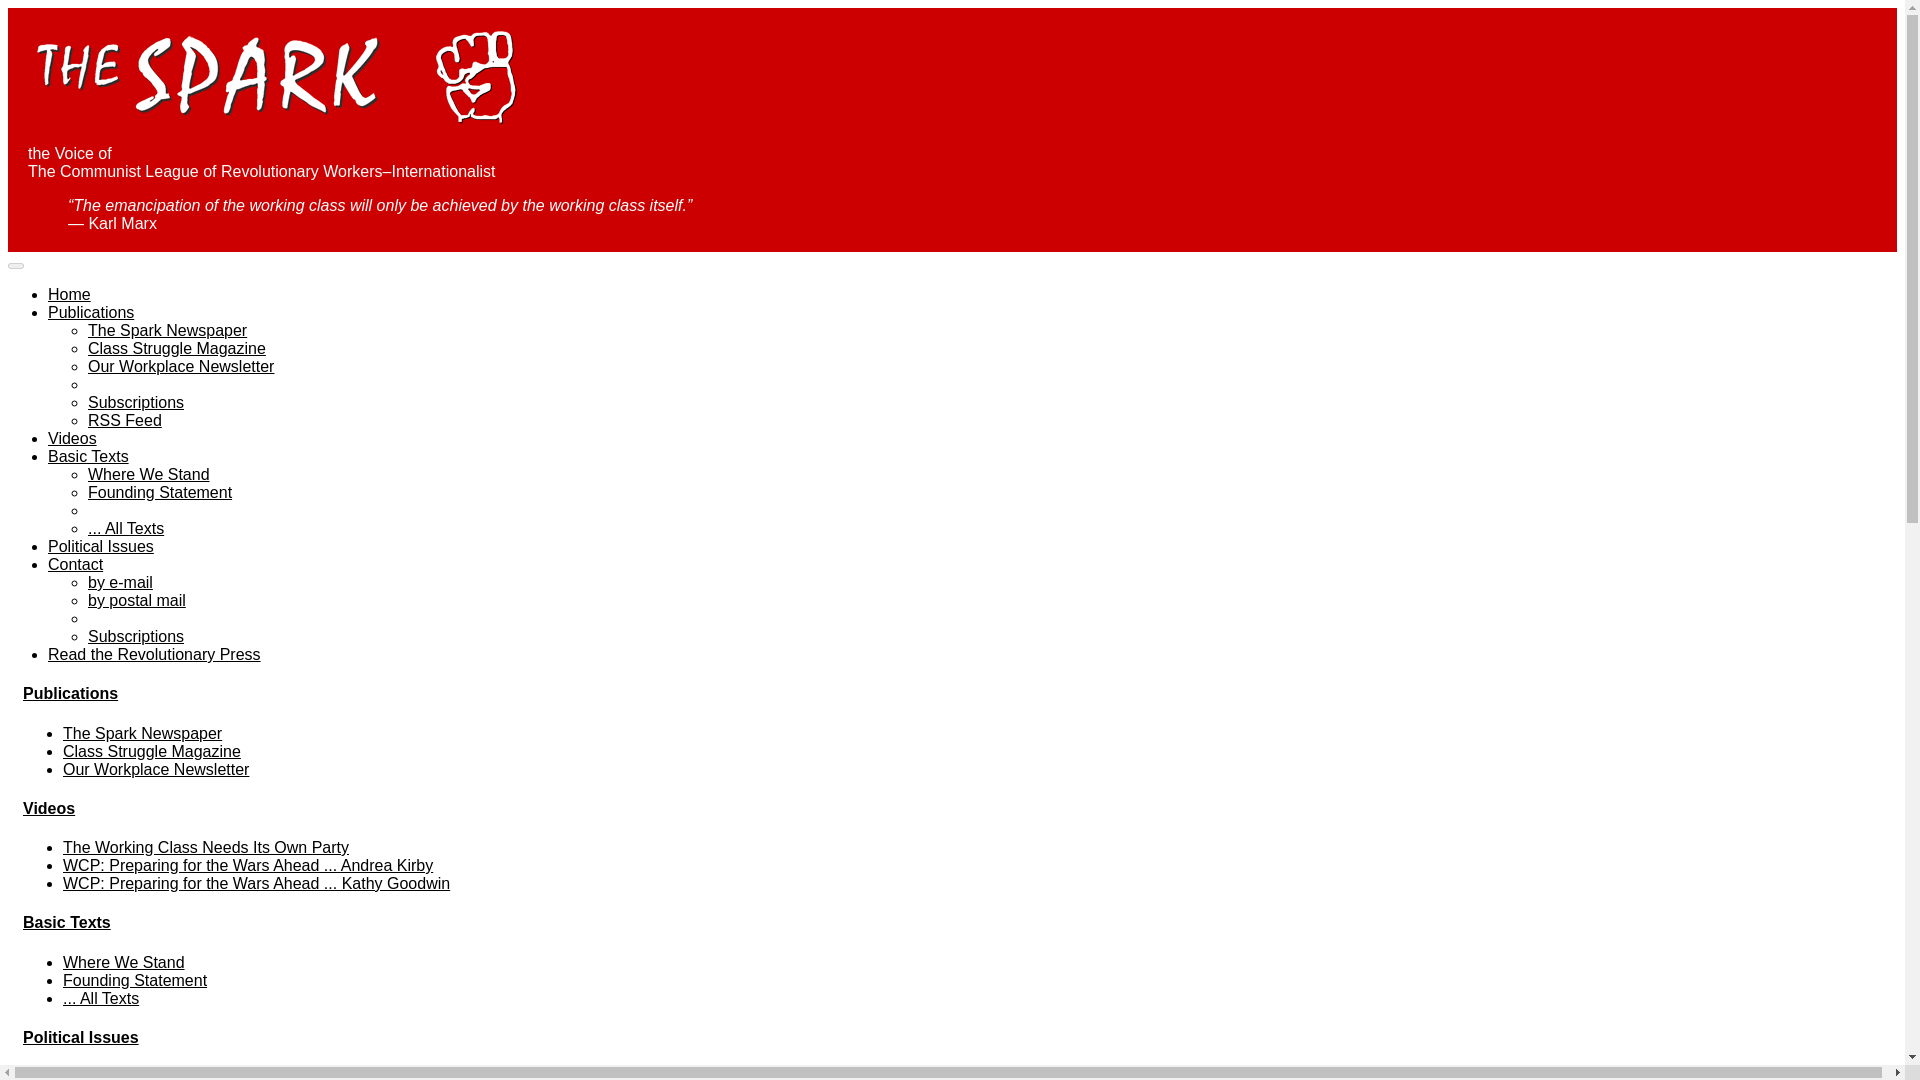  What do you see at coordinates (206, 848) in the screenshot?
I see `The Working Class Needs Its Own Party` at bounding box center [206, 848].